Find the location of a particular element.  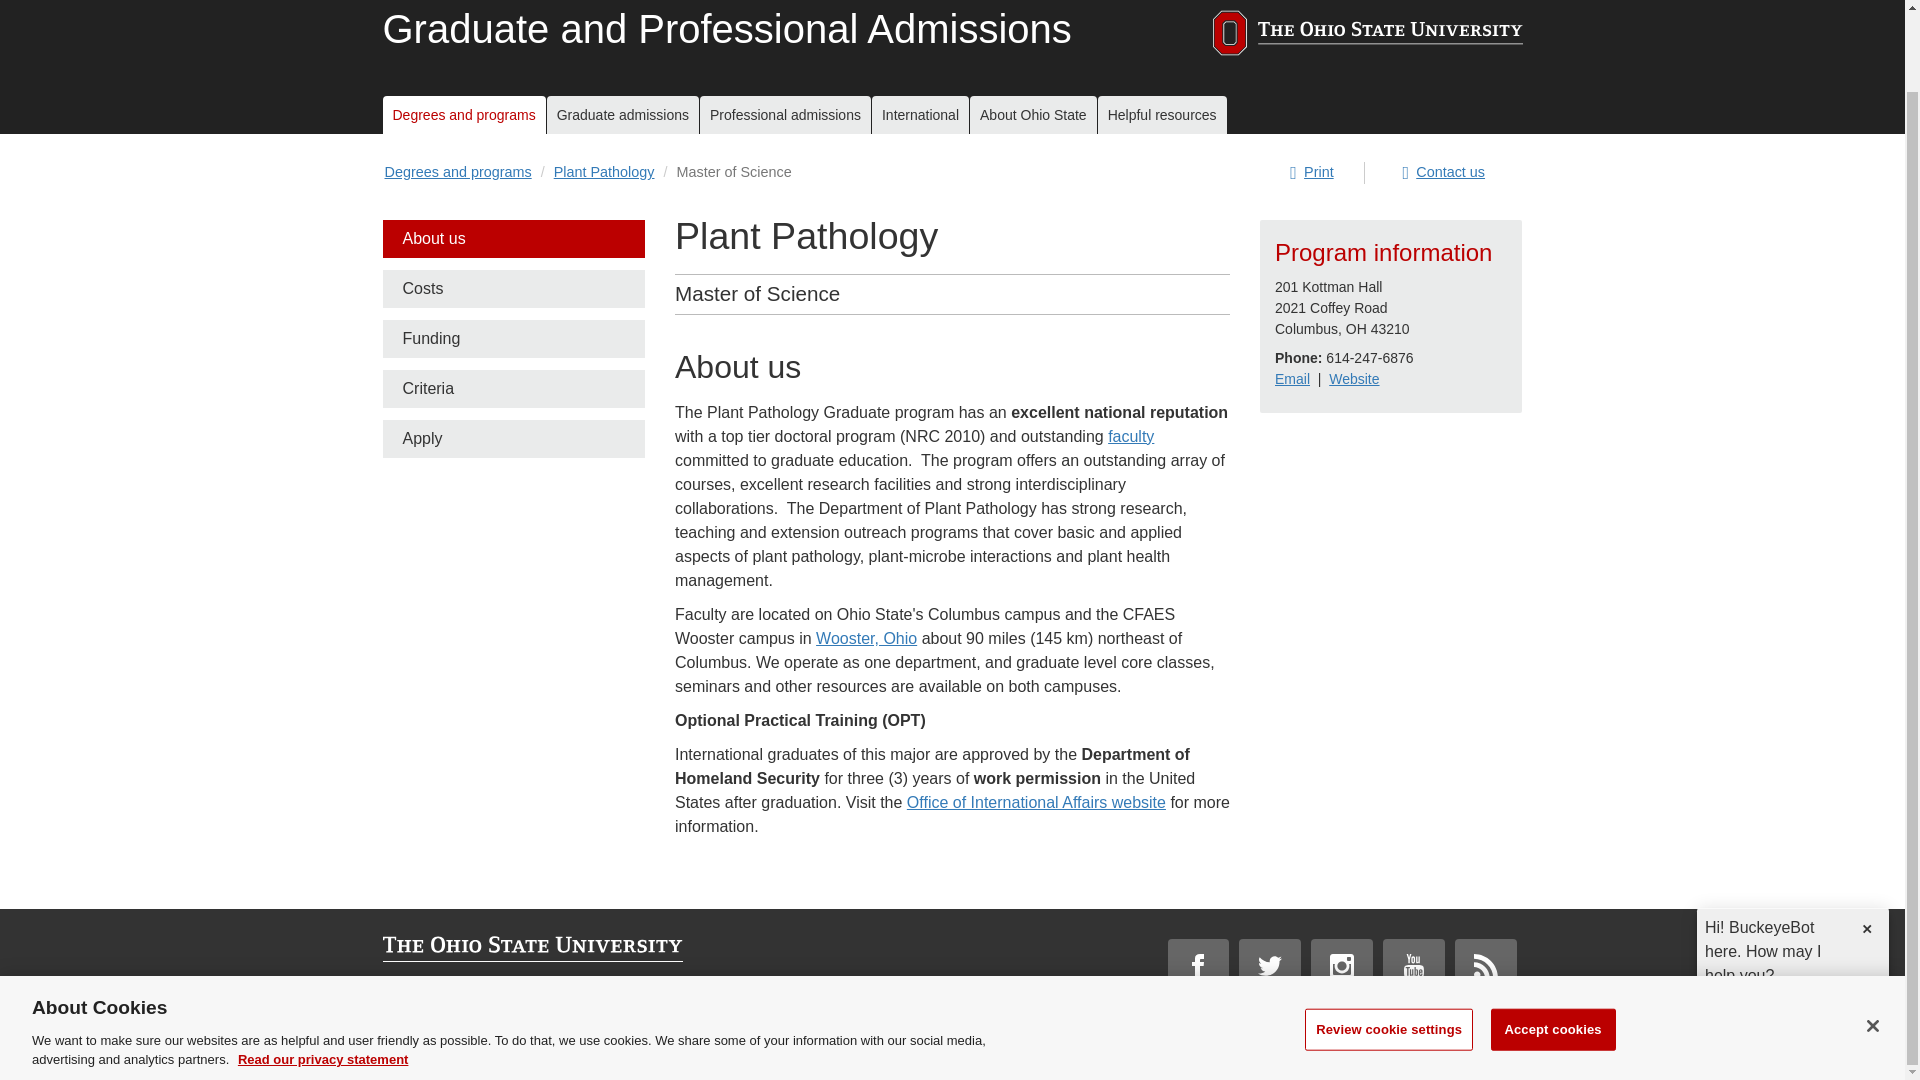

Degrees and programs is located at coordinates (464, 116).